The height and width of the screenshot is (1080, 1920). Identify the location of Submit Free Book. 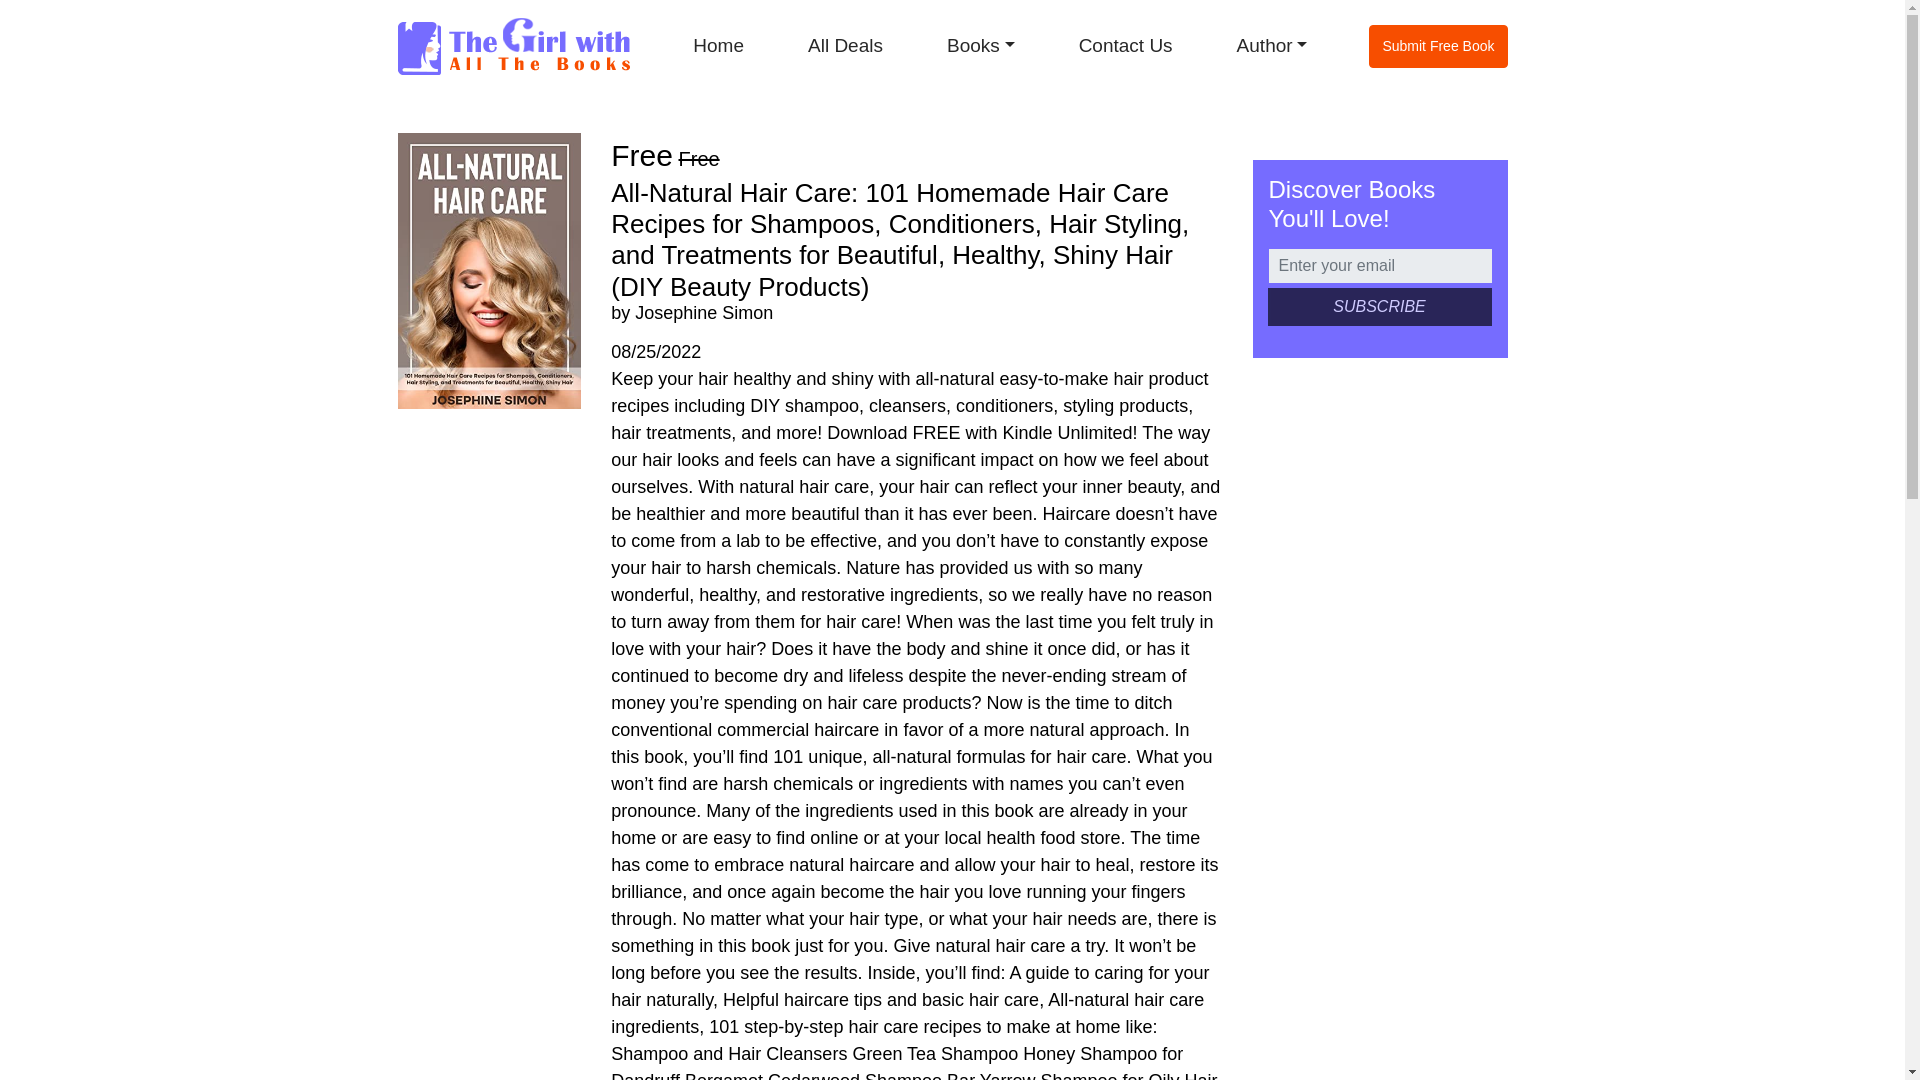
(1438, 46).